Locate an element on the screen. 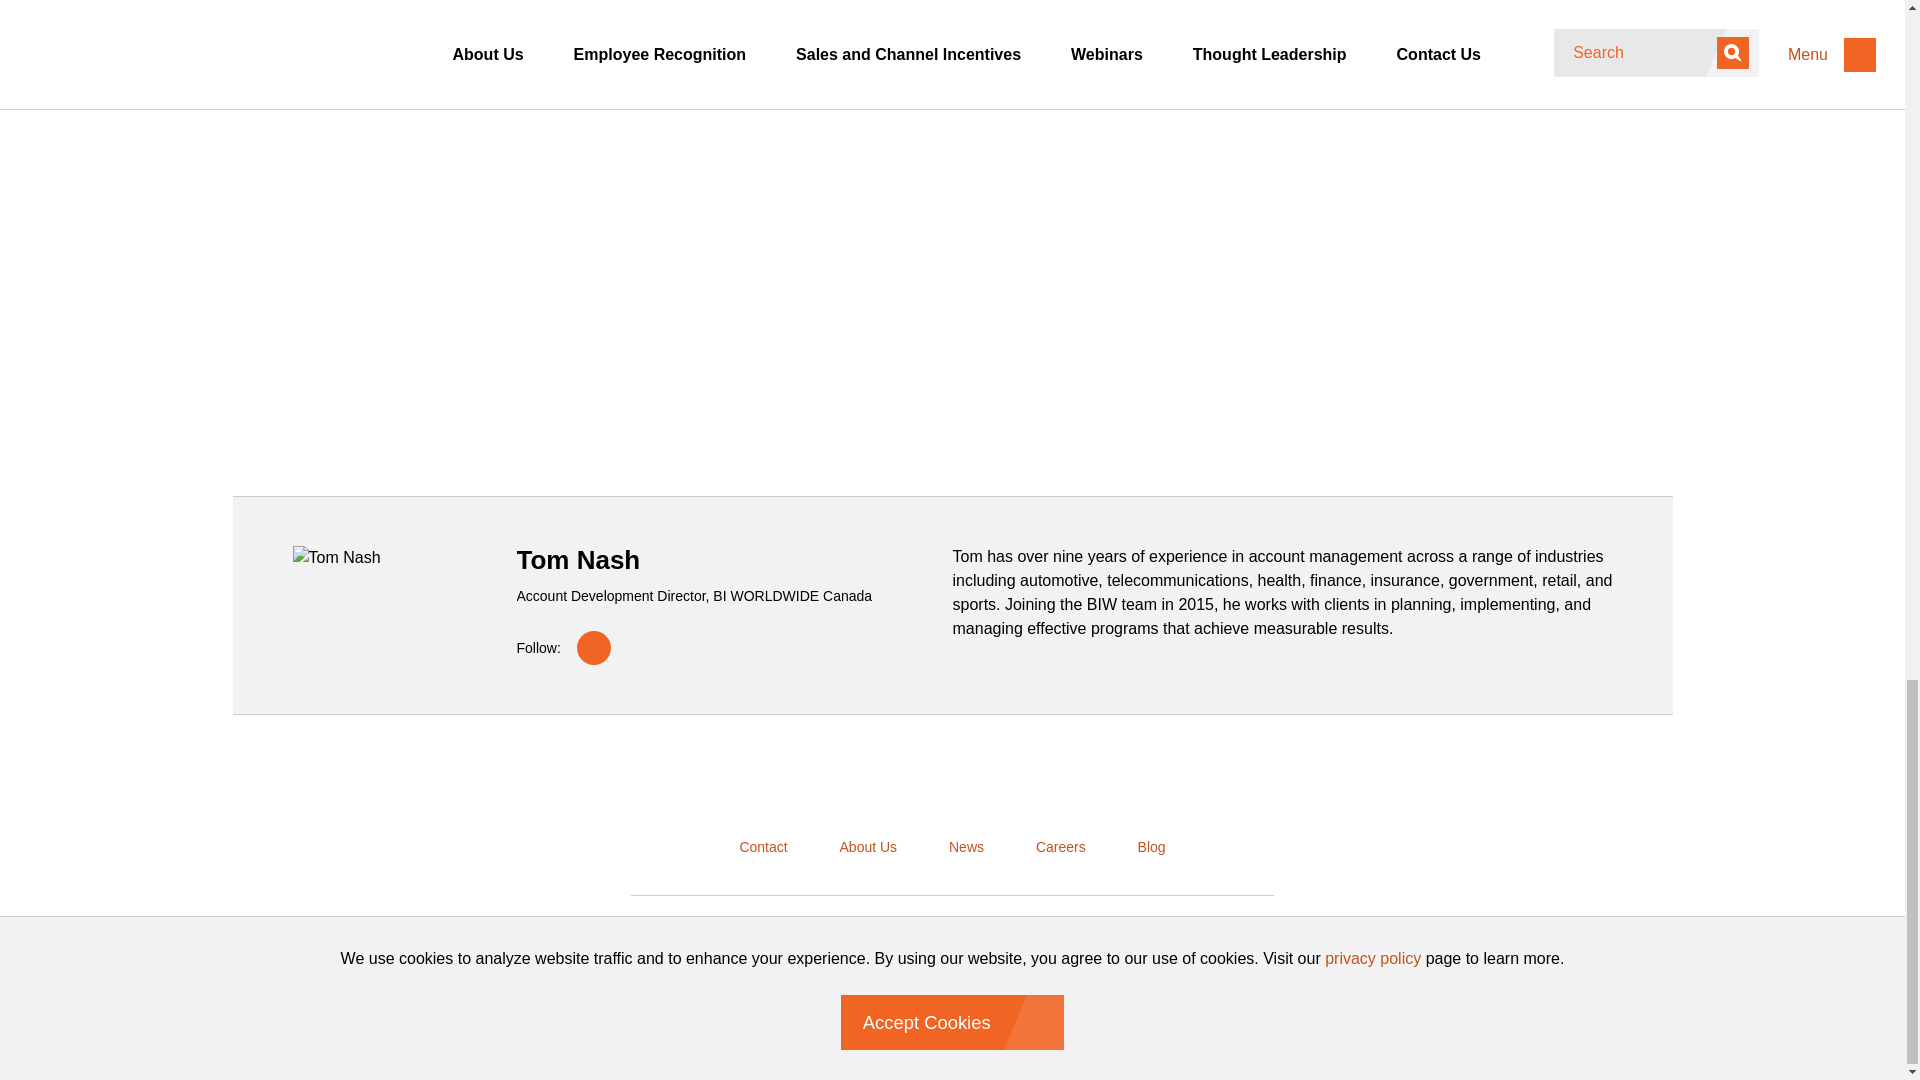  BI WORLDWIDE is located at coordinates (953, 776).